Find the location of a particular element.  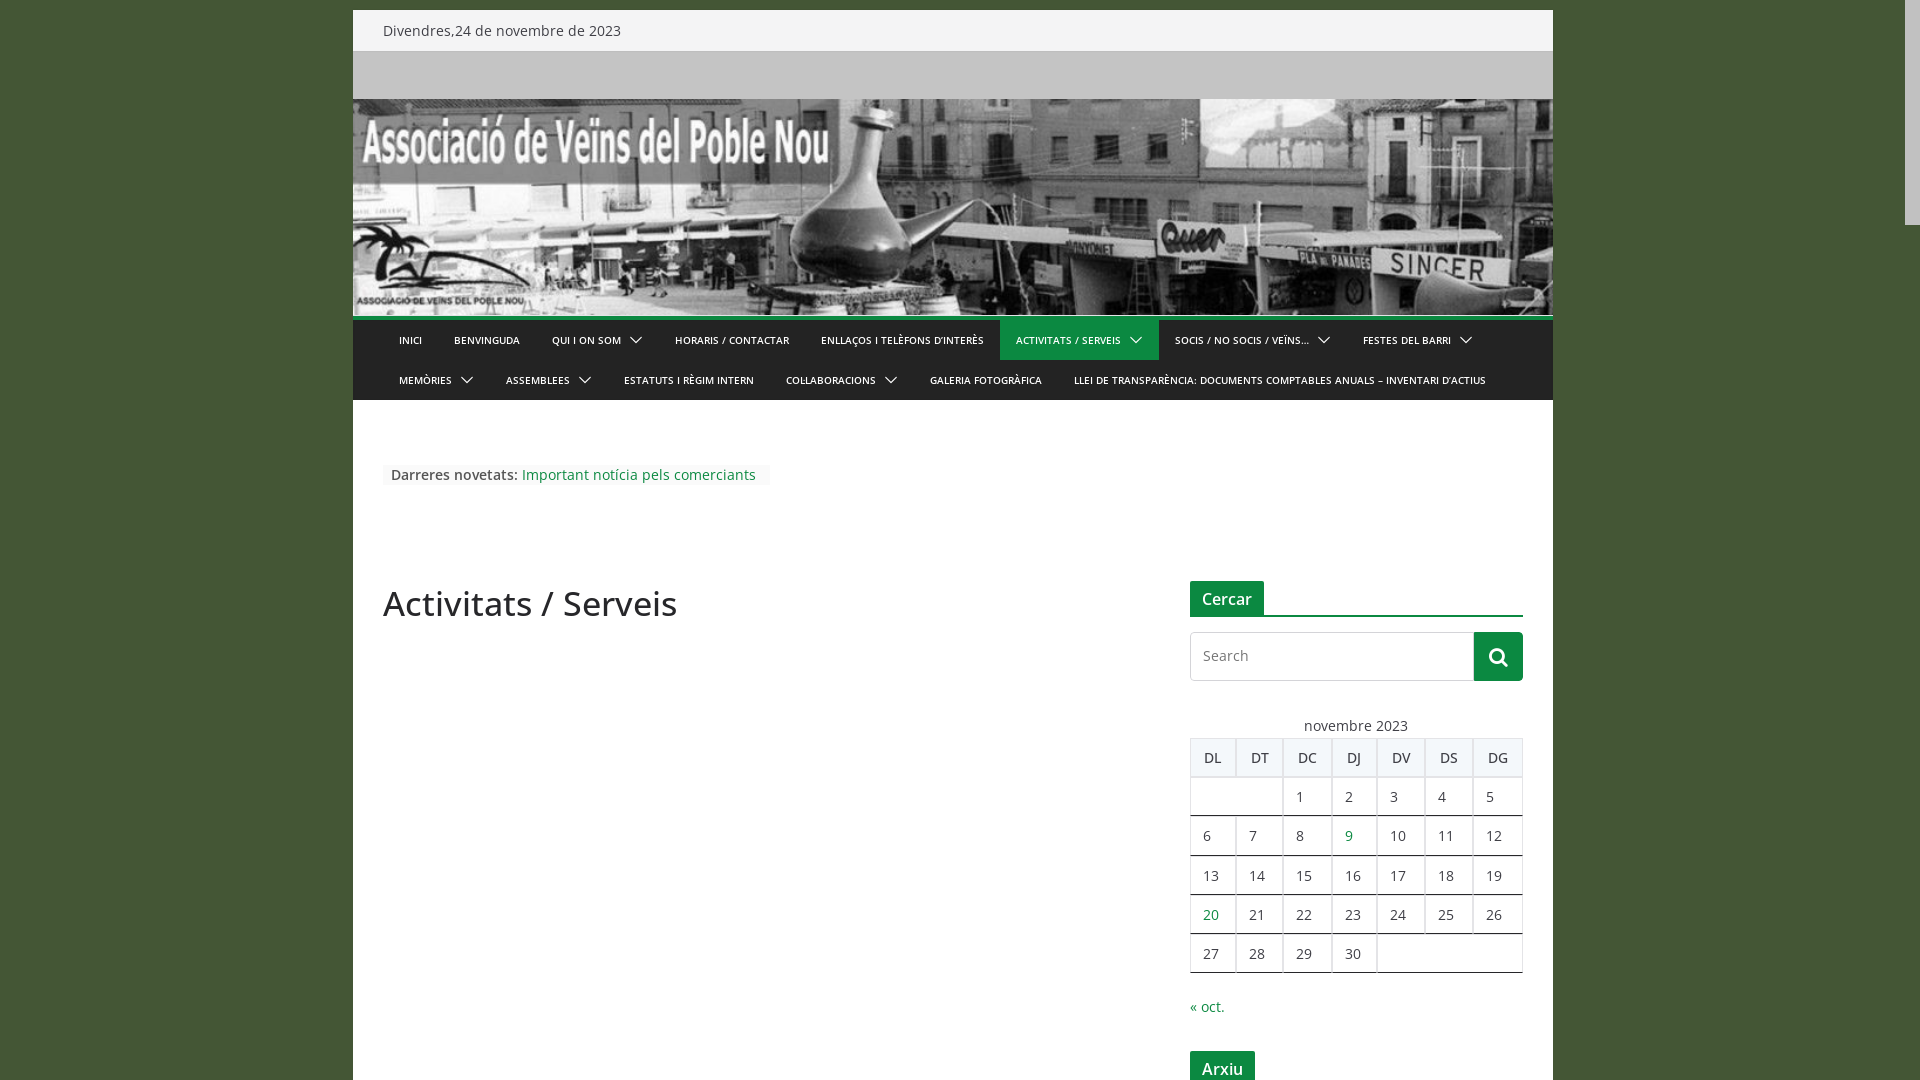

BENVINGUDA is located at coordinates (487, 340).